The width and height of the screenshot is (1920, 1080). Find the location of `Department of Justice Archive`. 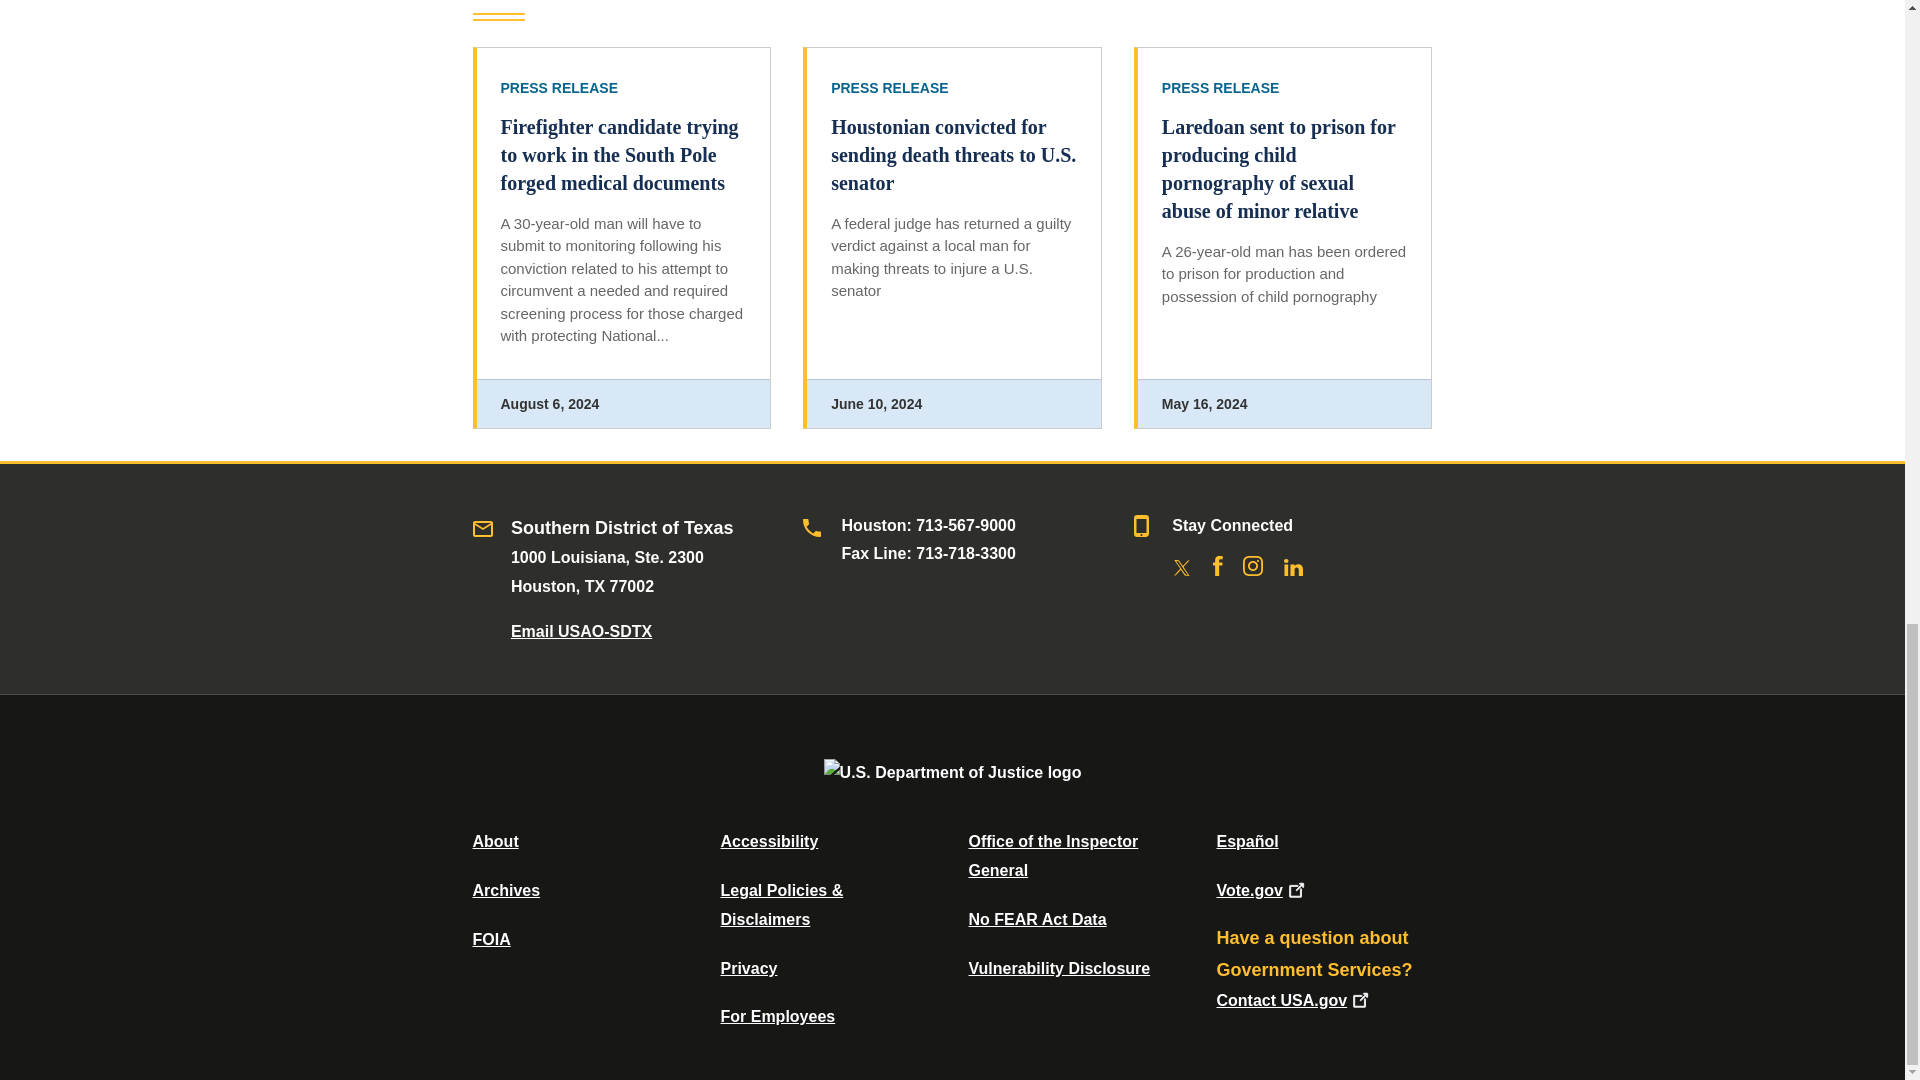

Department of Justice Archive is located at coordinates (506, 890).